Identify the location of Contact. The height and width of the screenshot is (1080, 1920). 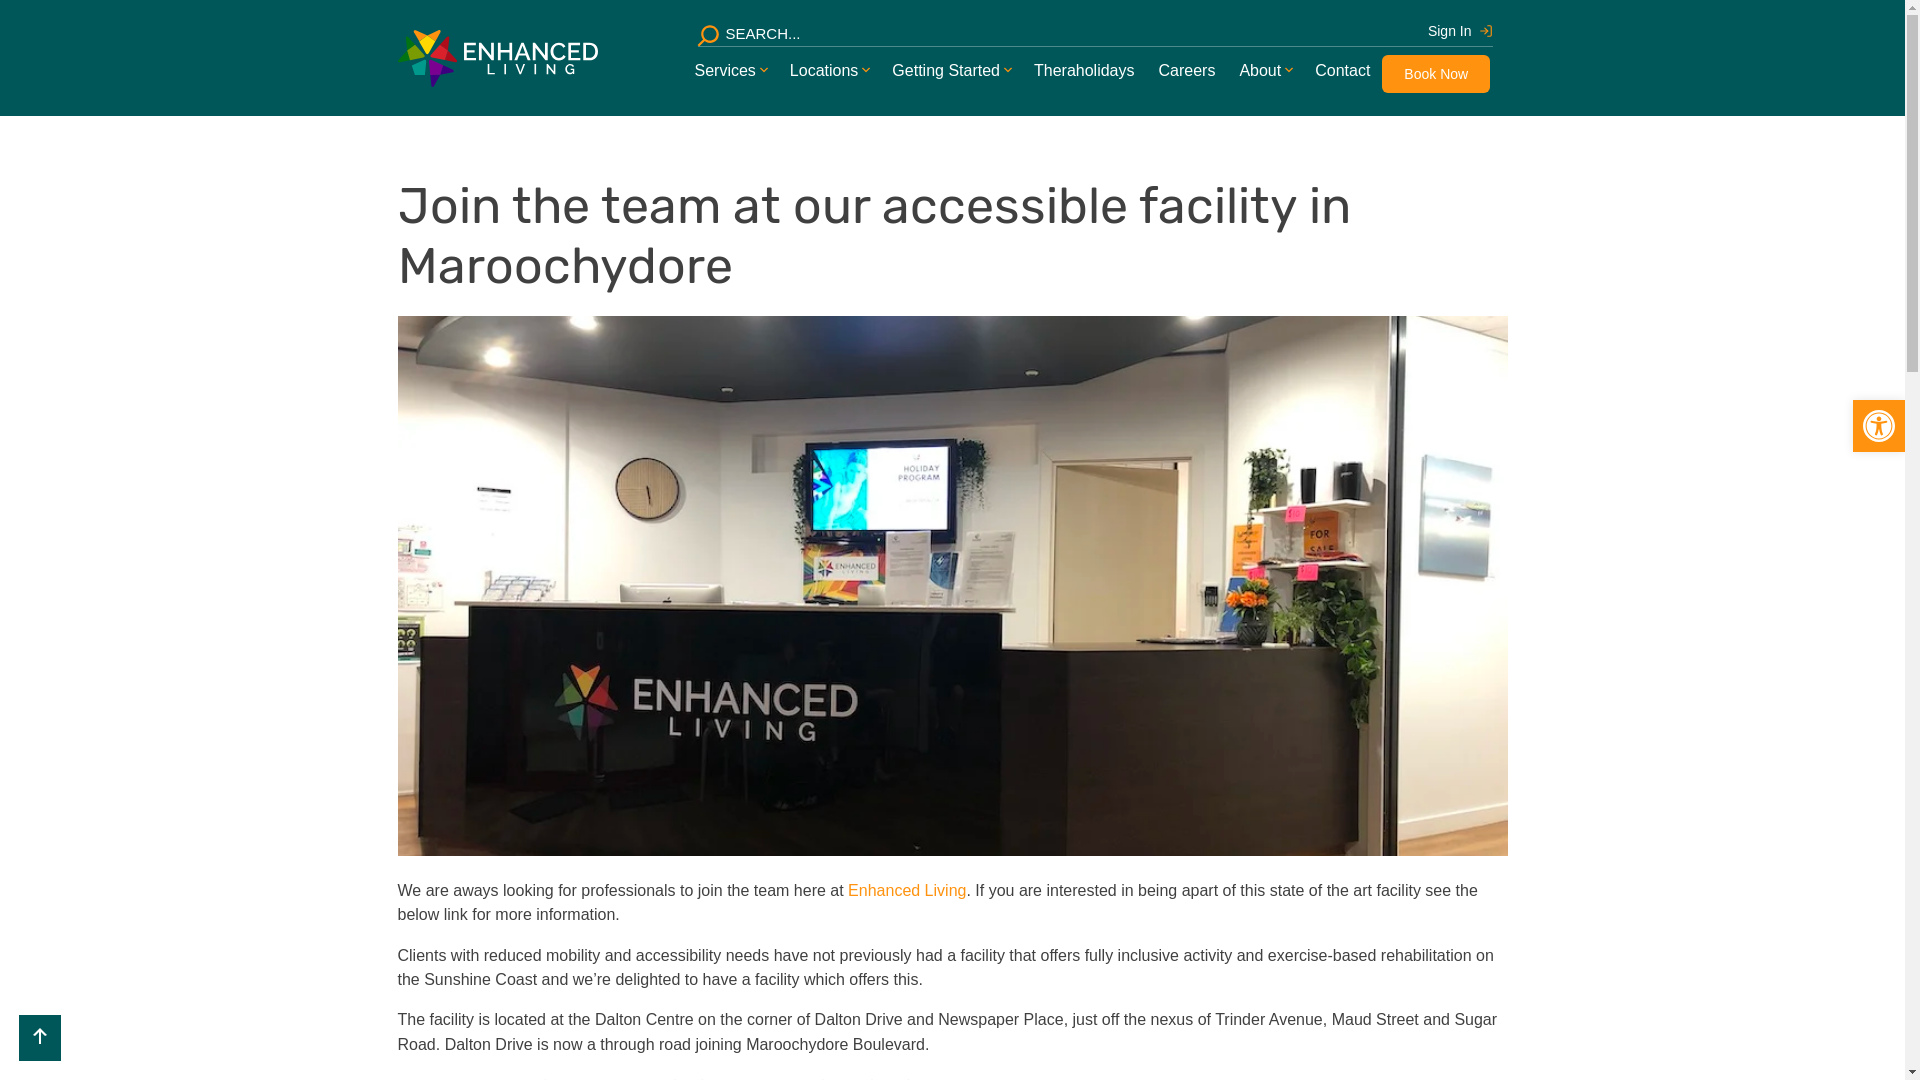
(1342, 71).